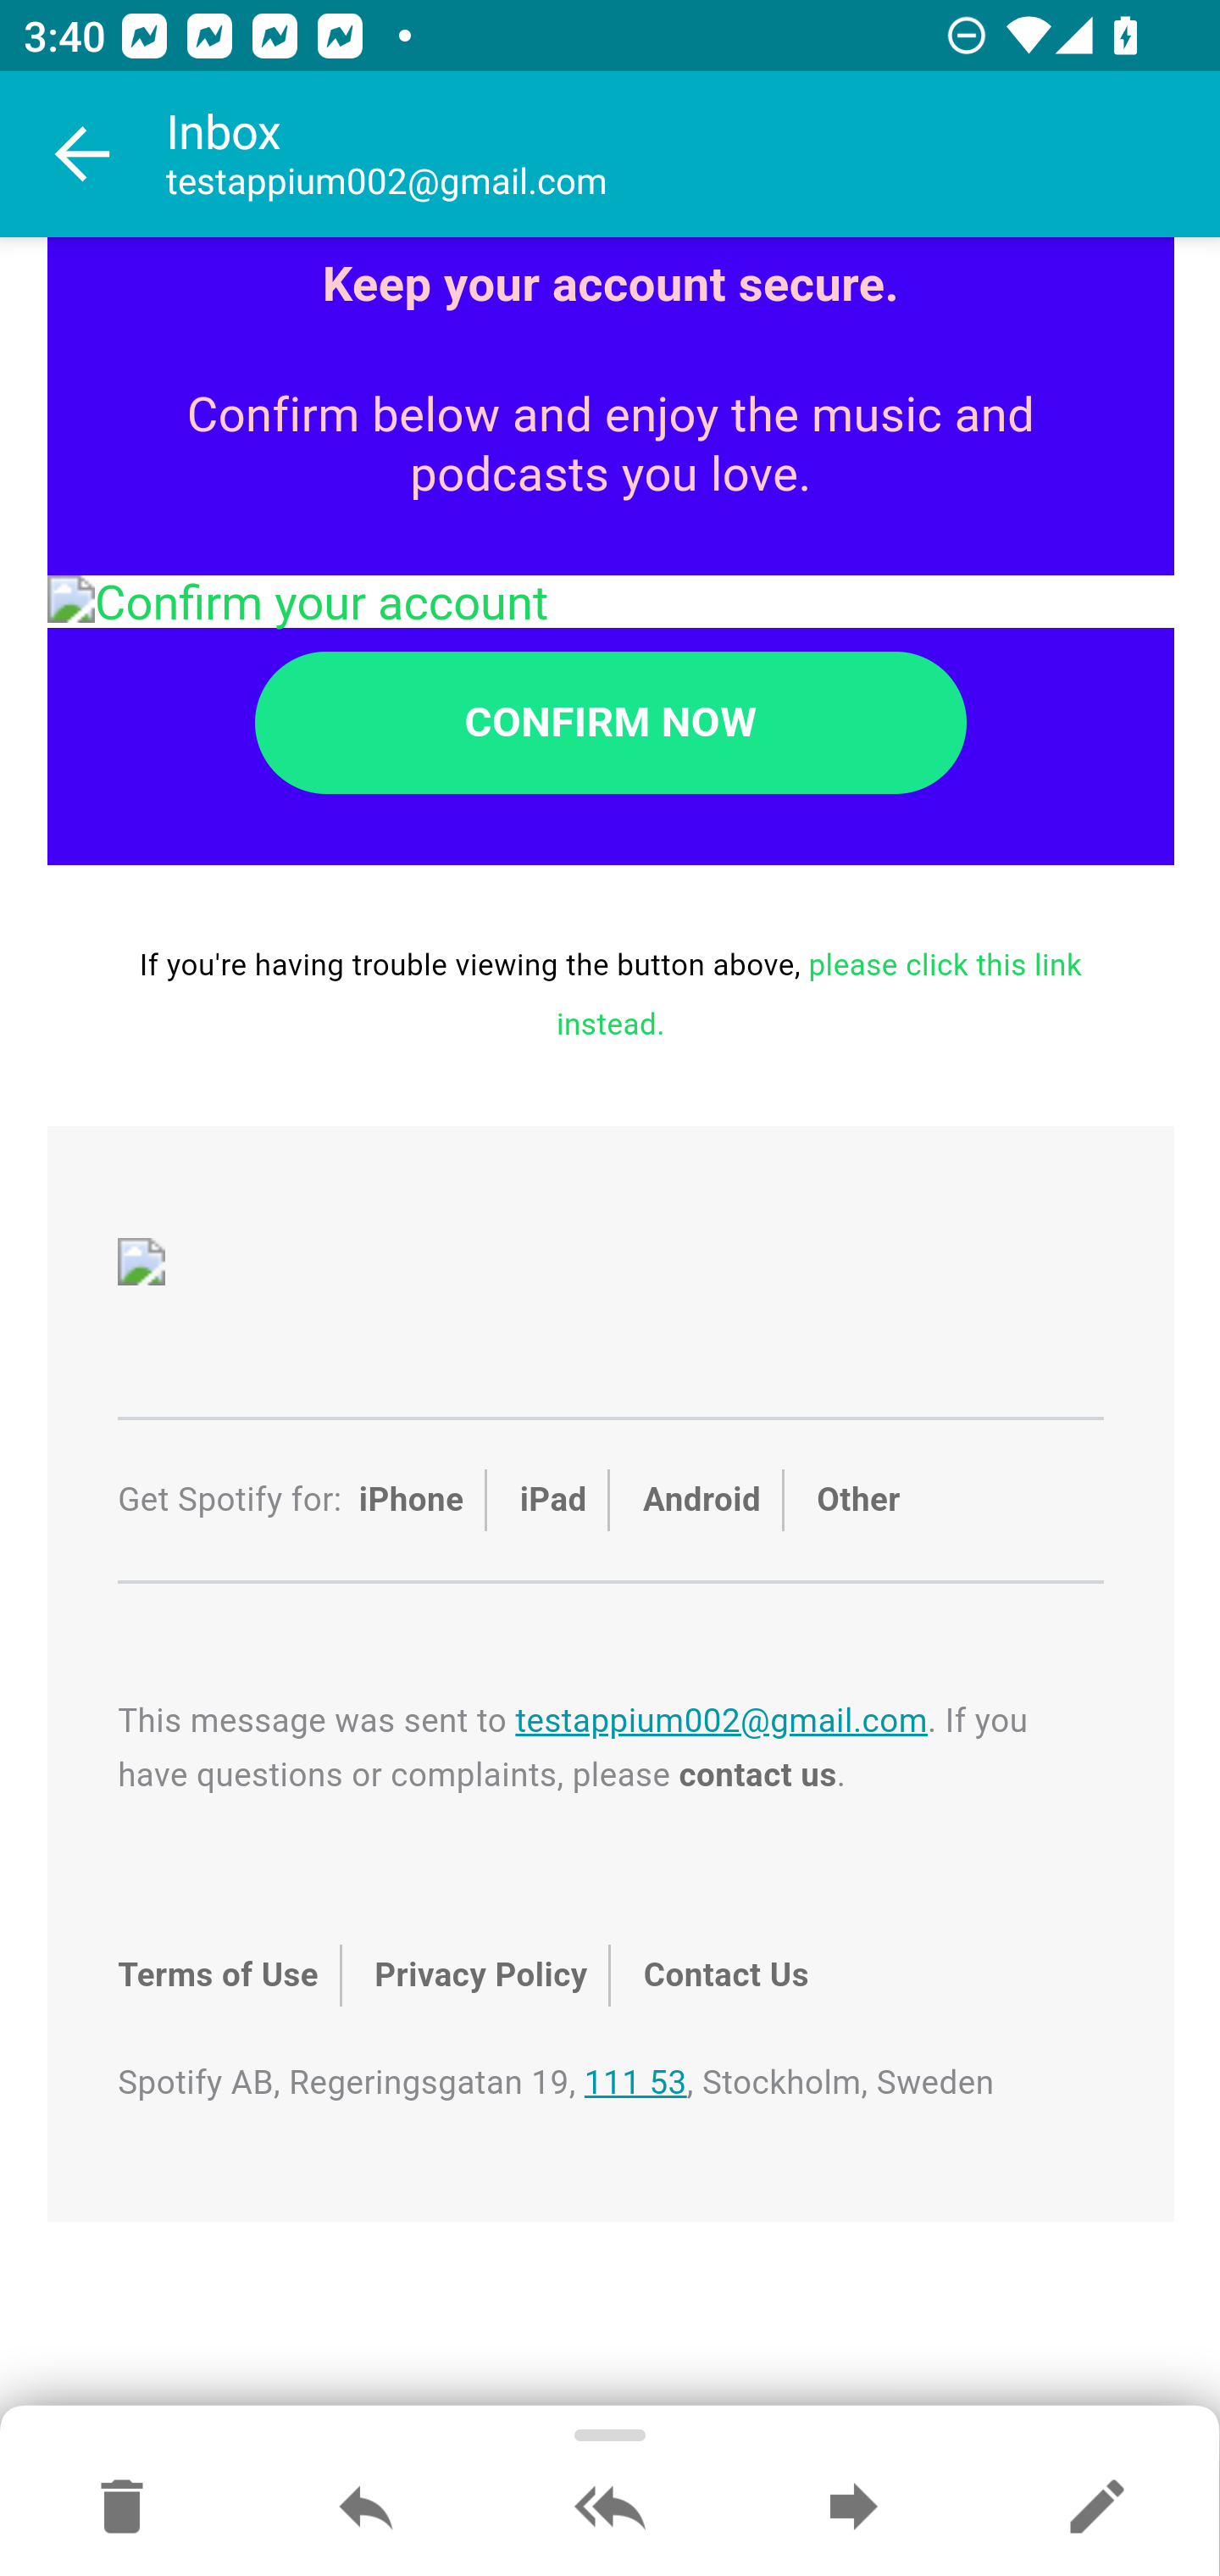 This screenshot has width=1220, height=2576. What do you see at coordinates (819, 994) in the screenshot?
I see `please click this link instead.` at bounding box center [819, 994].